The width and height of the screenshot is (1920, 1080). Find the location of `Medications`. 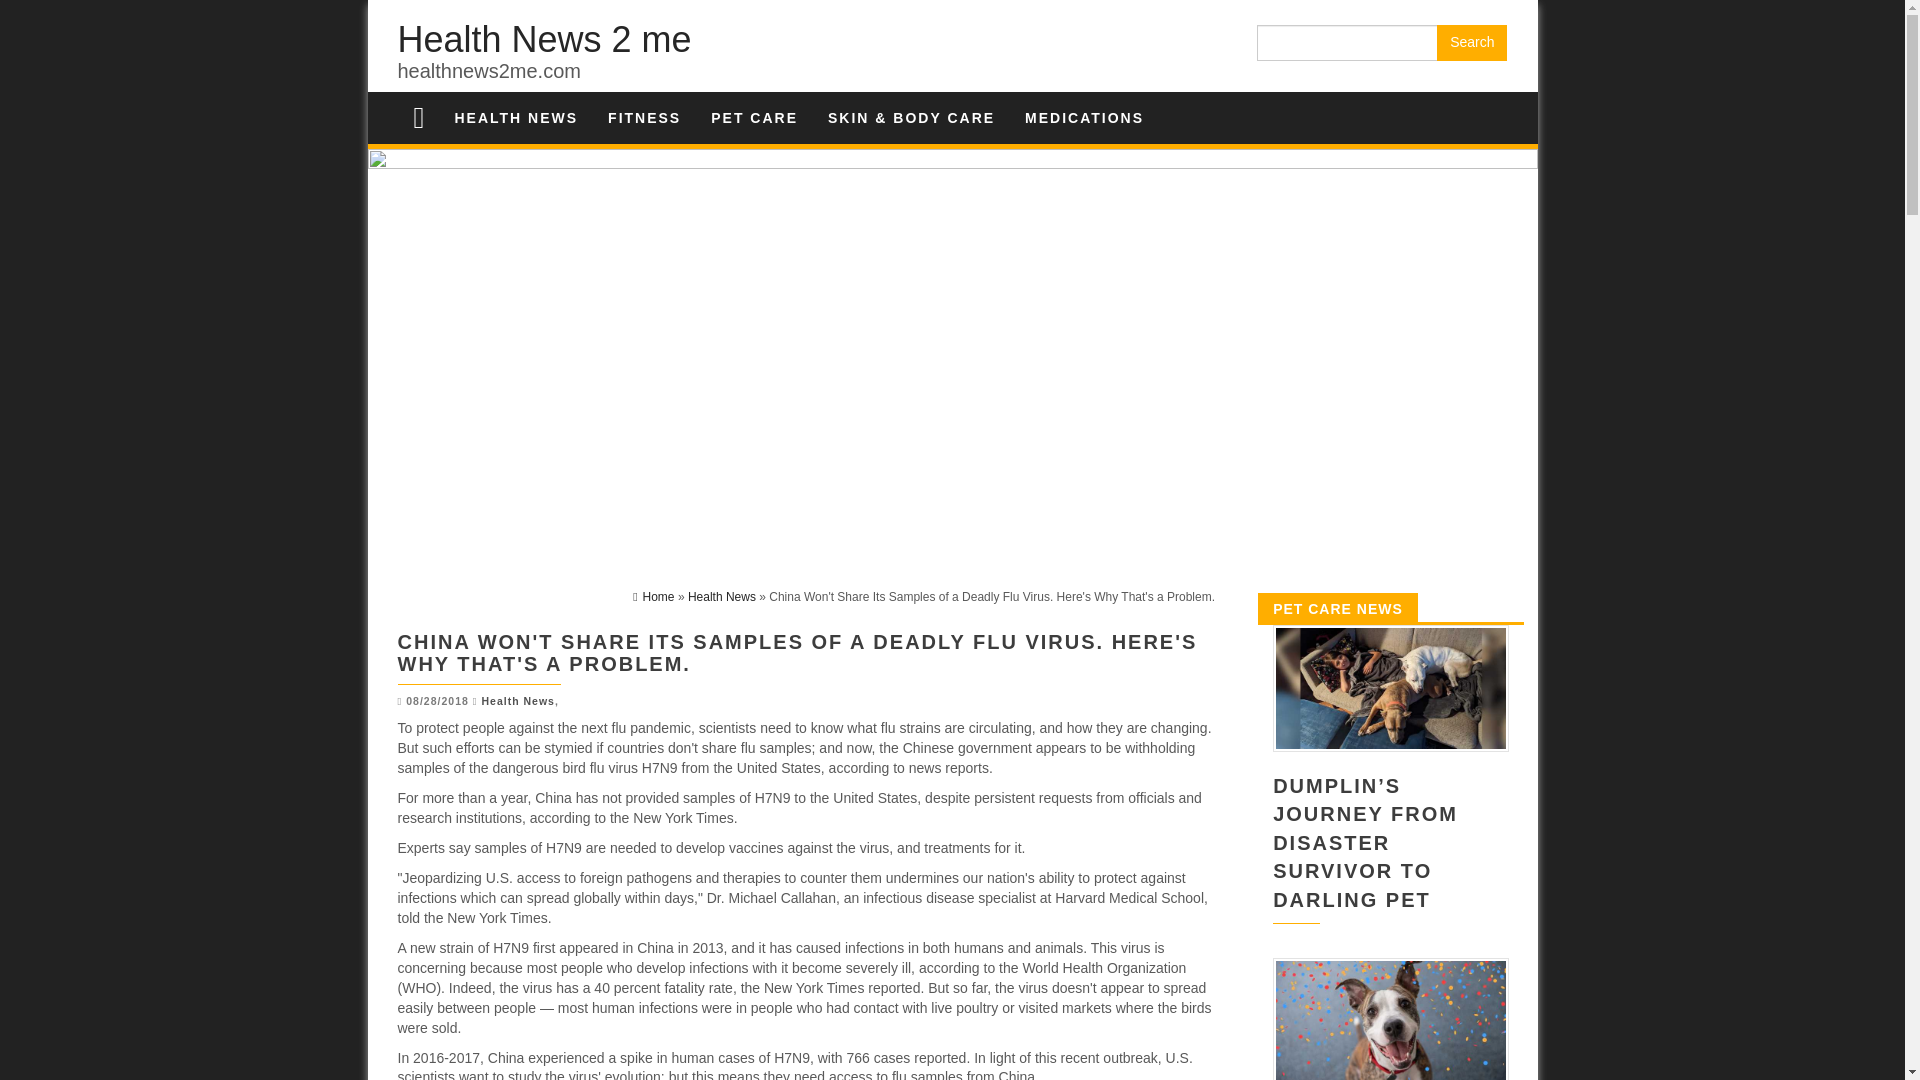

Medications is located at coordinates (1084, 117).